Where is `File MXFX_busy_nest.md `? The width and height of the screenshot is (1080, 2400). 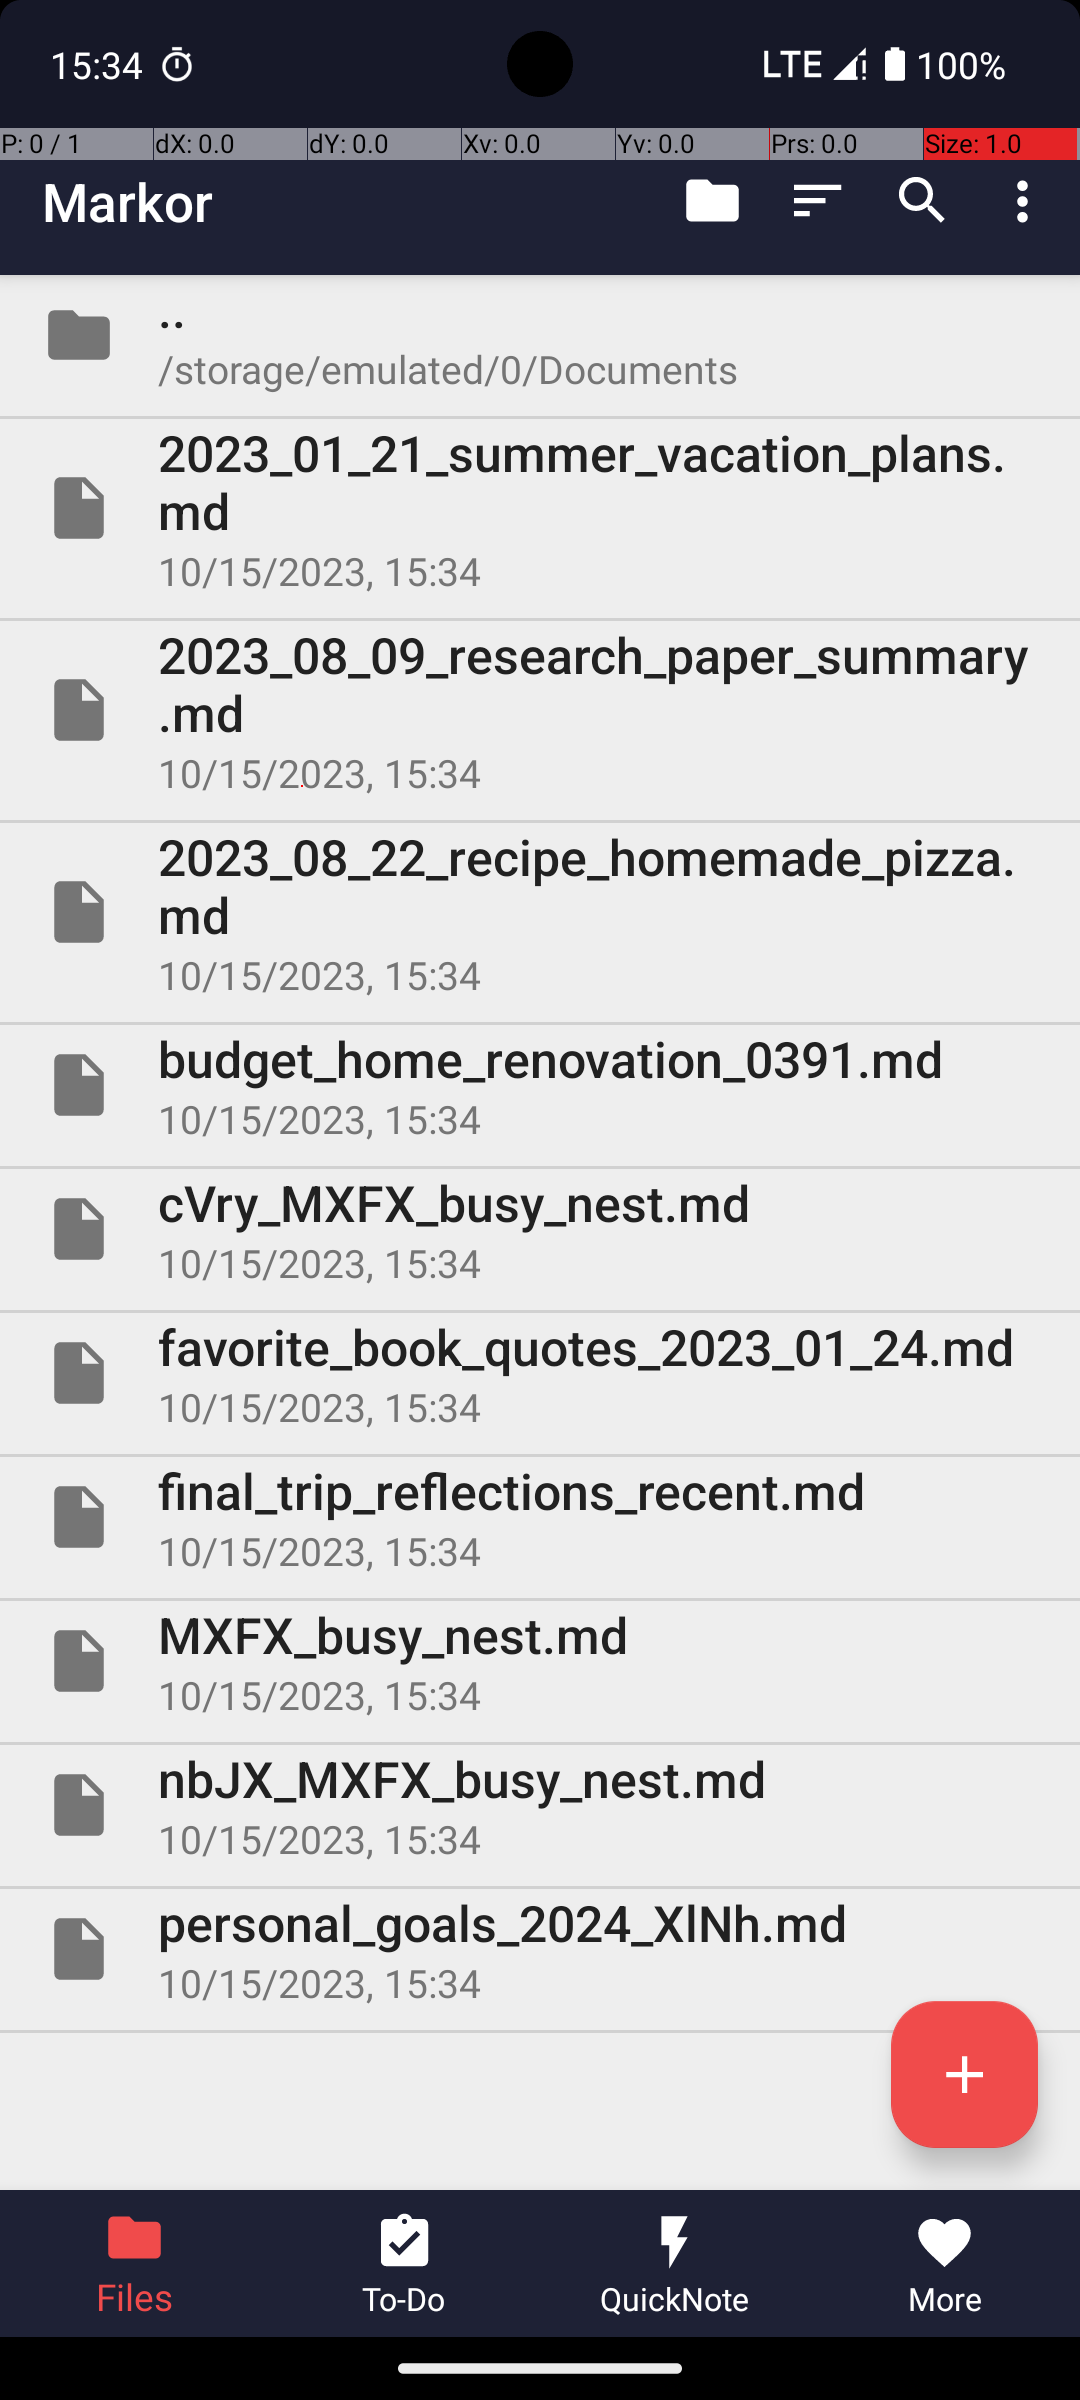 File MXFX_busy_nest.md  is located at coordinates (540, 1661).